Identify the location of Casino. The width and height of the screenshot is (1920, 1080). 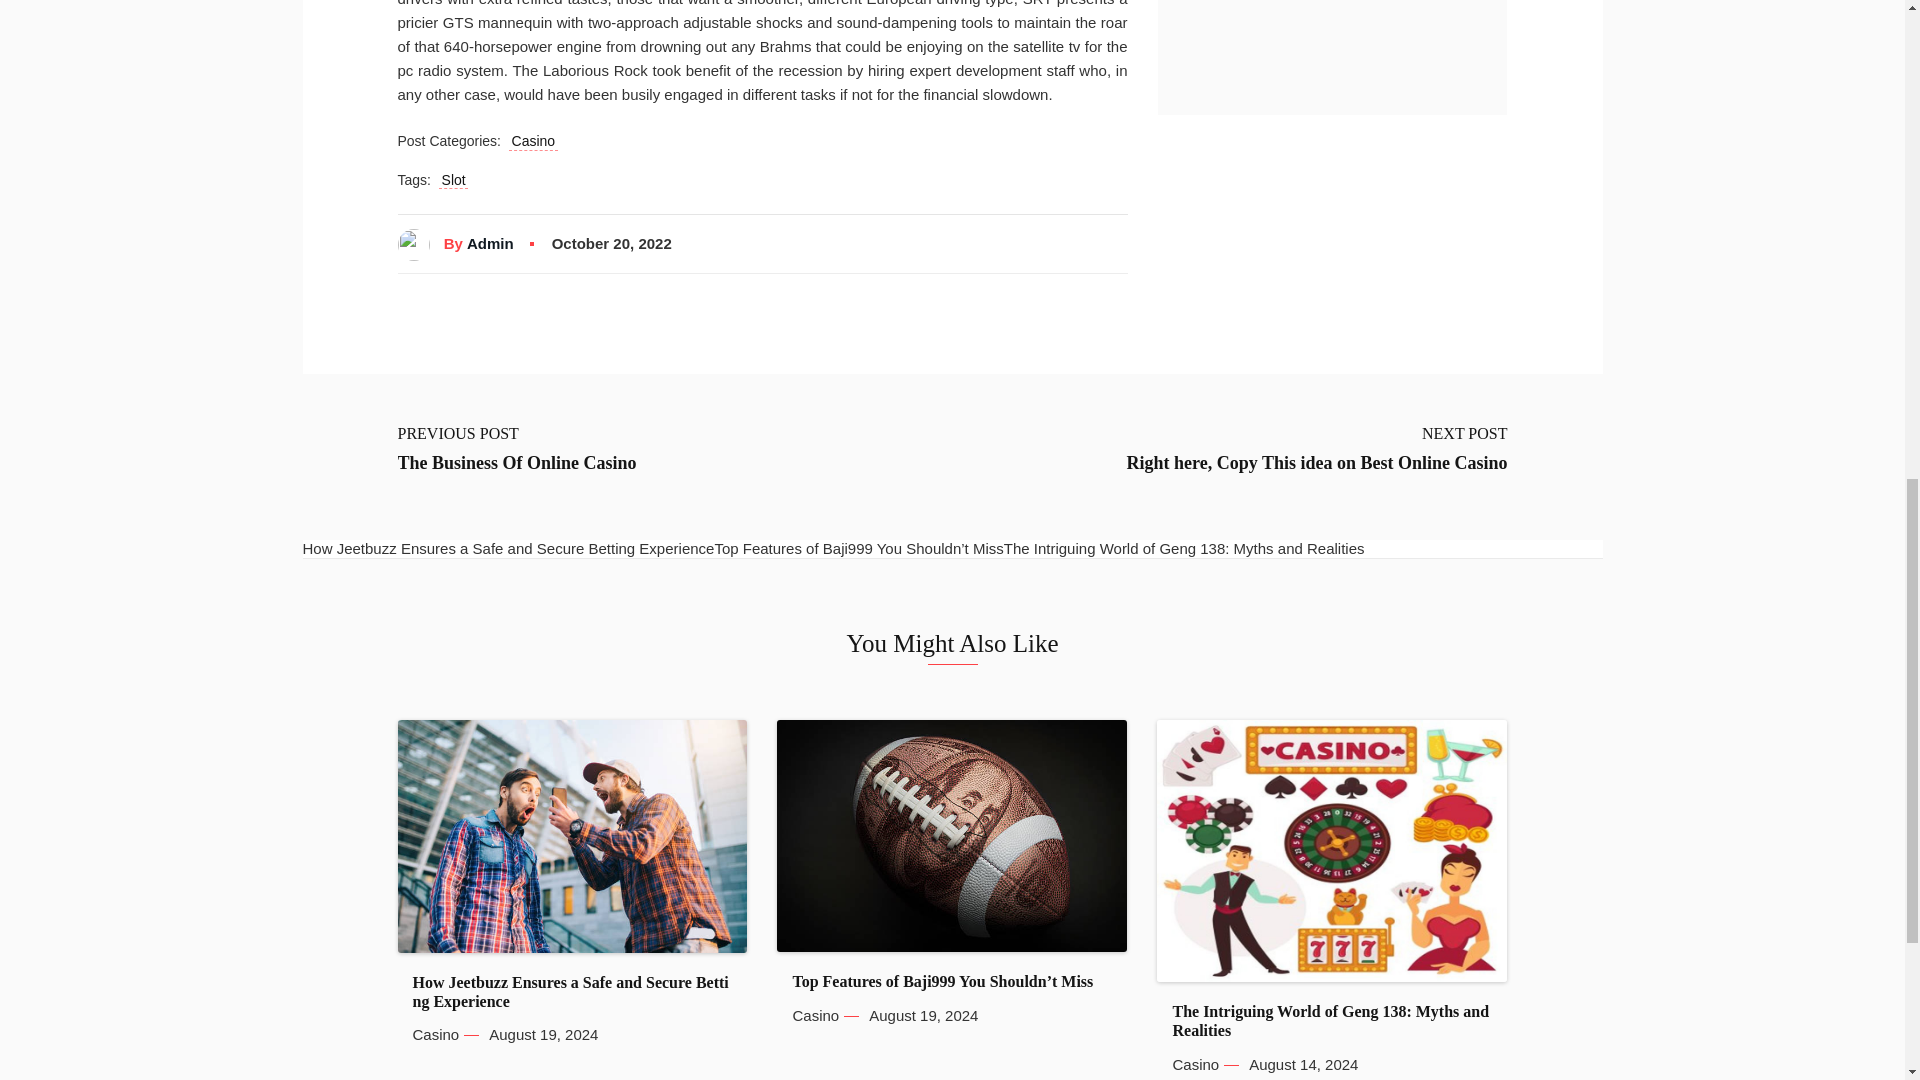
(533, 142).